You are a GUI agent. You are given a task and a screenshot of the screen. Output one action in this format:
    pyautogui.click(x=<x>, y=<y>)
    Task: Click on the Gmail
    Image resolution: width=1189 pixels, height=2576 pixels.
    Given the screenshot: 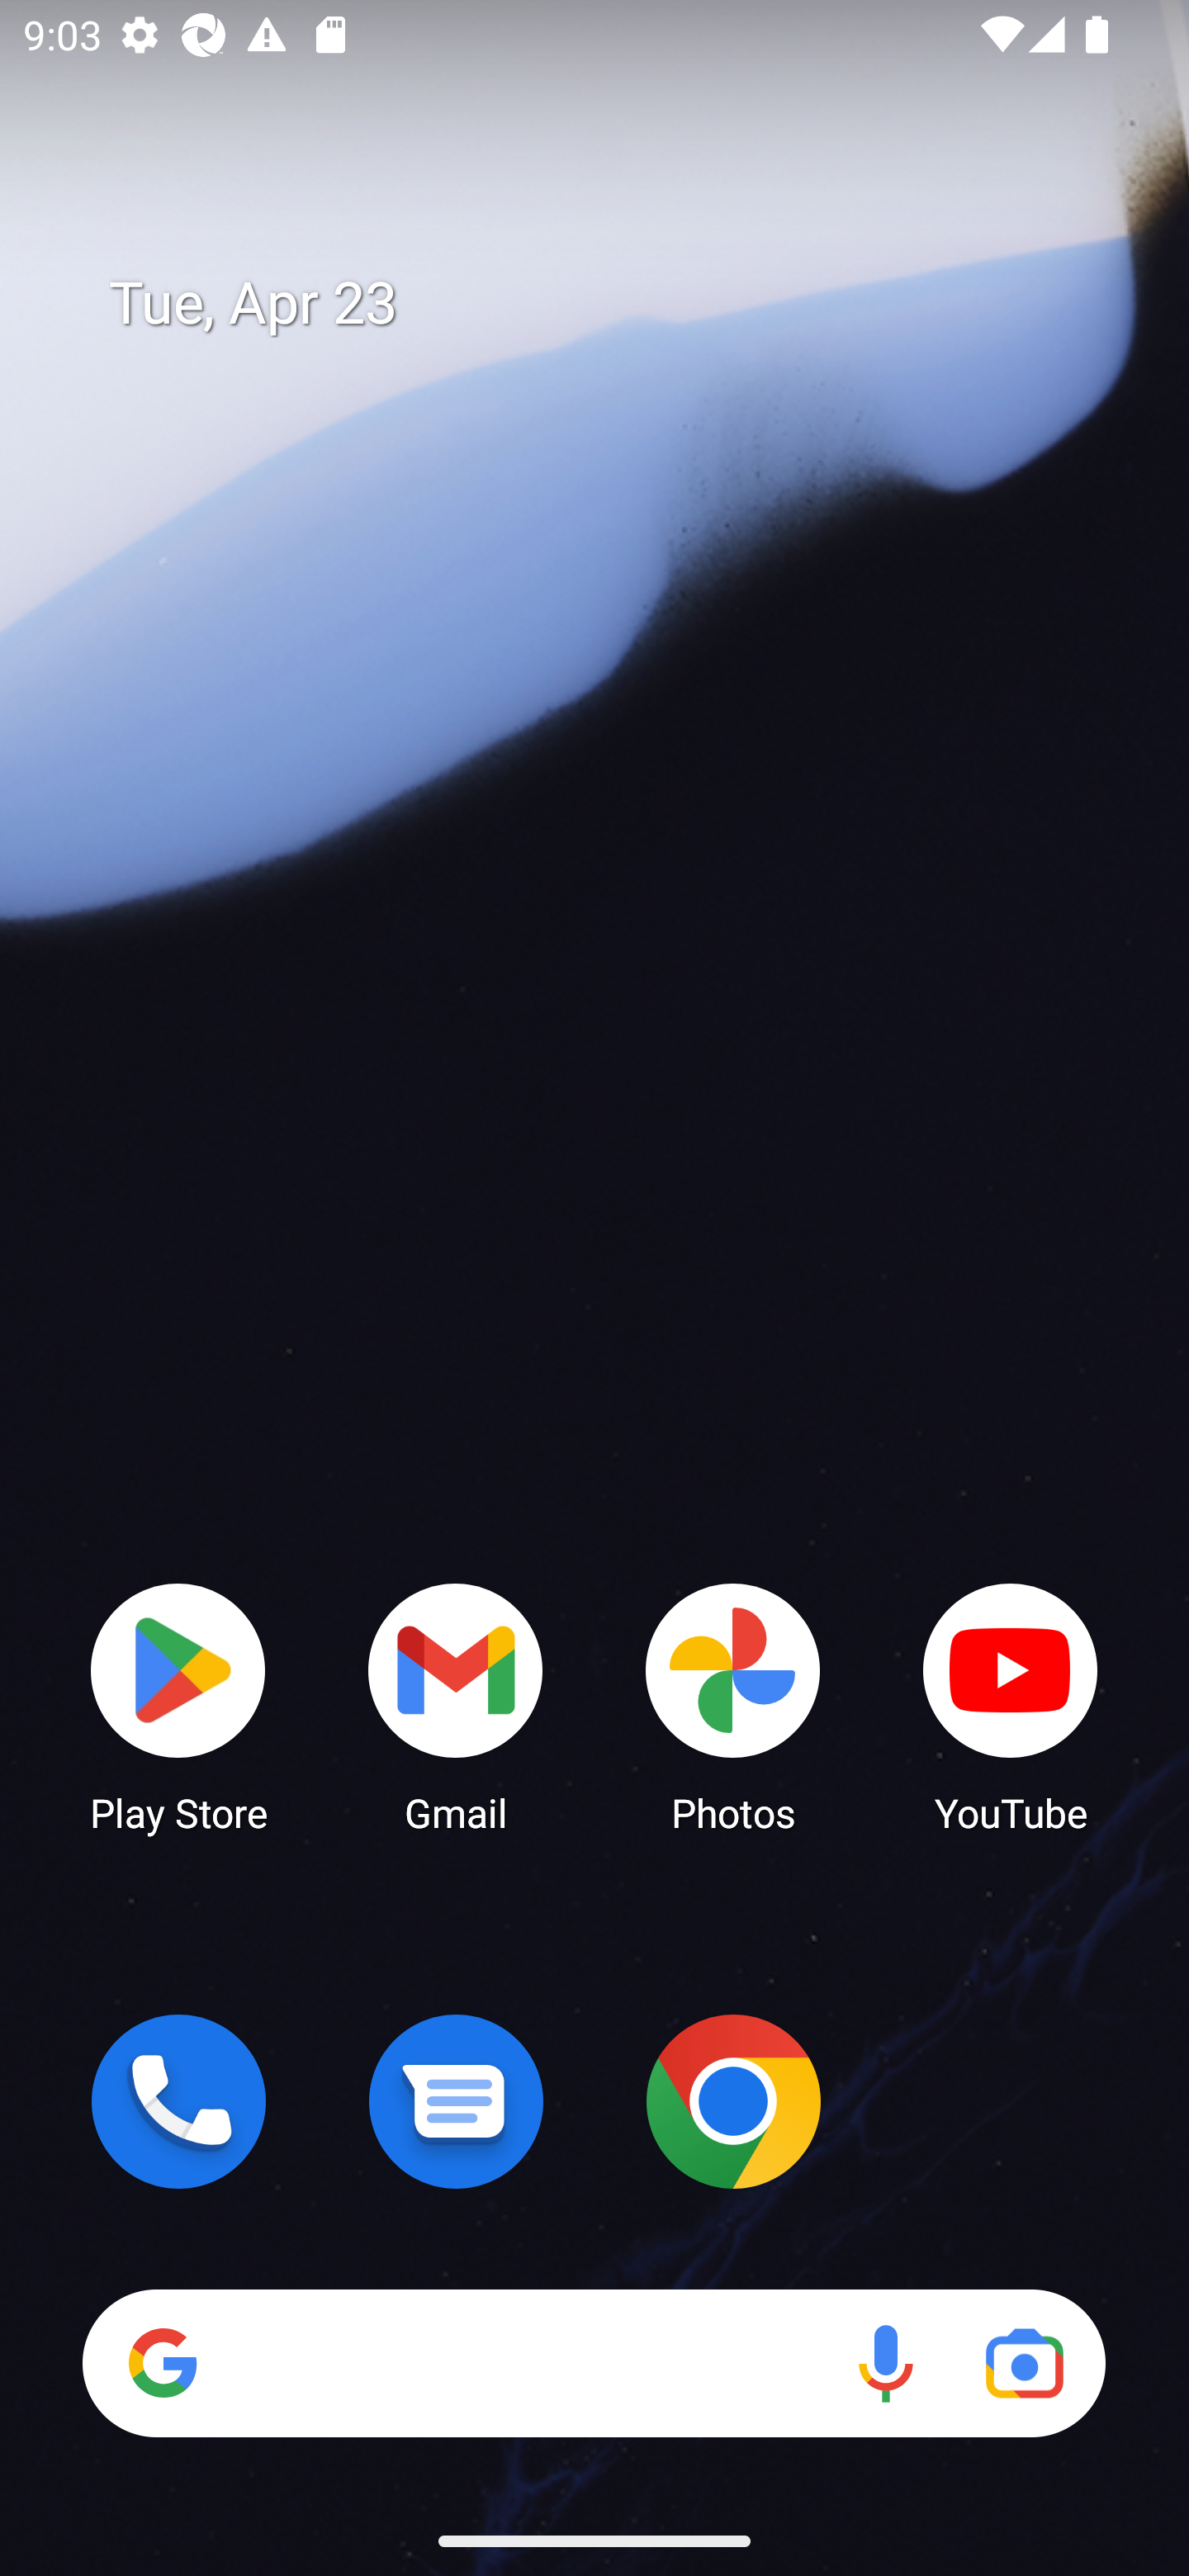 What is the action you would take?
    pyautogui.click(x=456, y=1706)
    